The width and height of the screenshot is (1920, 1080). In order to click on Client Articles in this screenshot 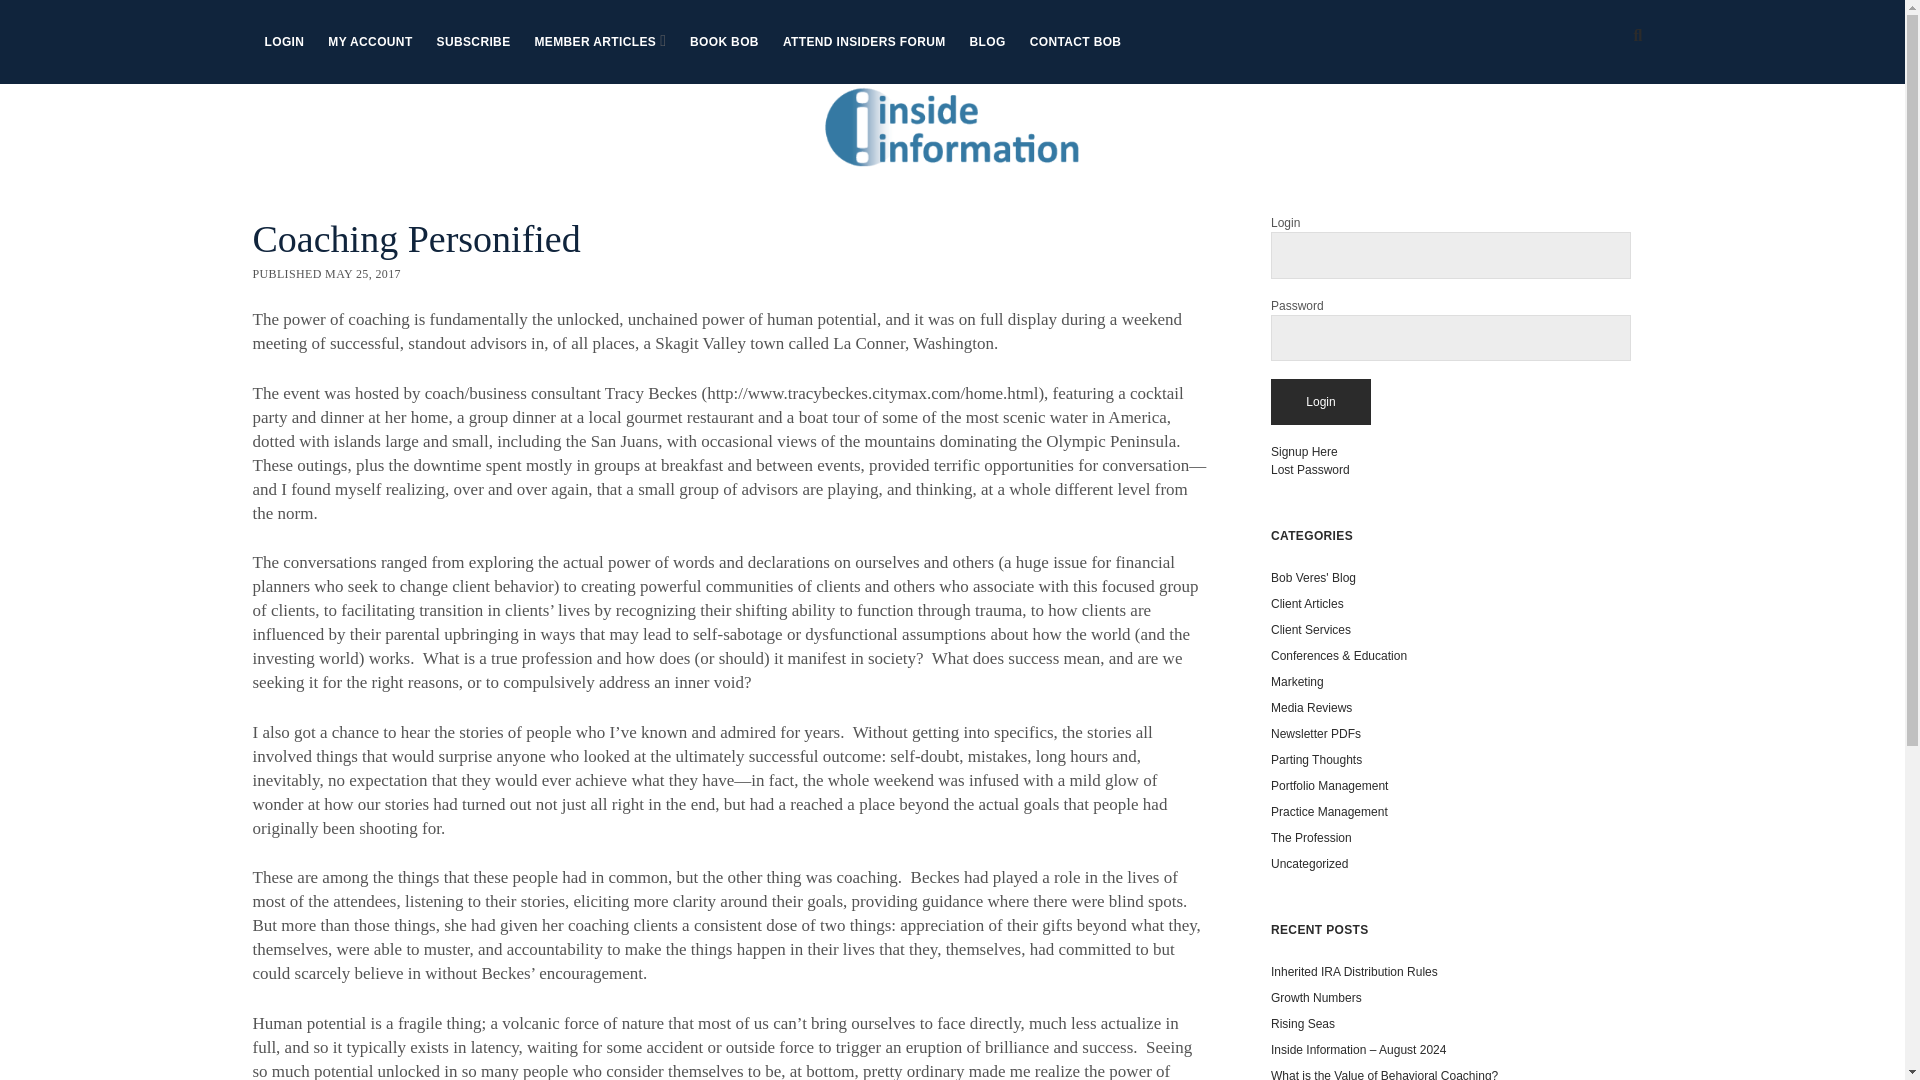, I will do `click(1308, 604)`.